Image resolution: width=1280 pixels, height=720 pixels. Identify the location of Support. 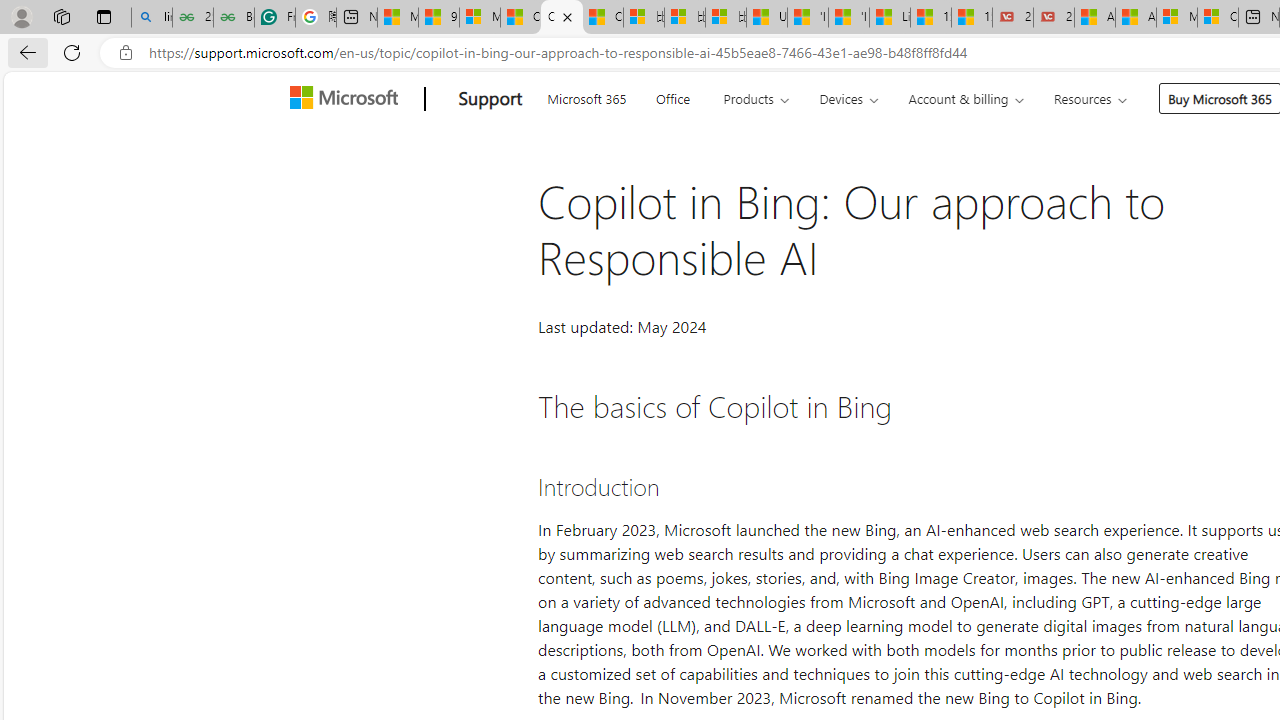
(490, 99).